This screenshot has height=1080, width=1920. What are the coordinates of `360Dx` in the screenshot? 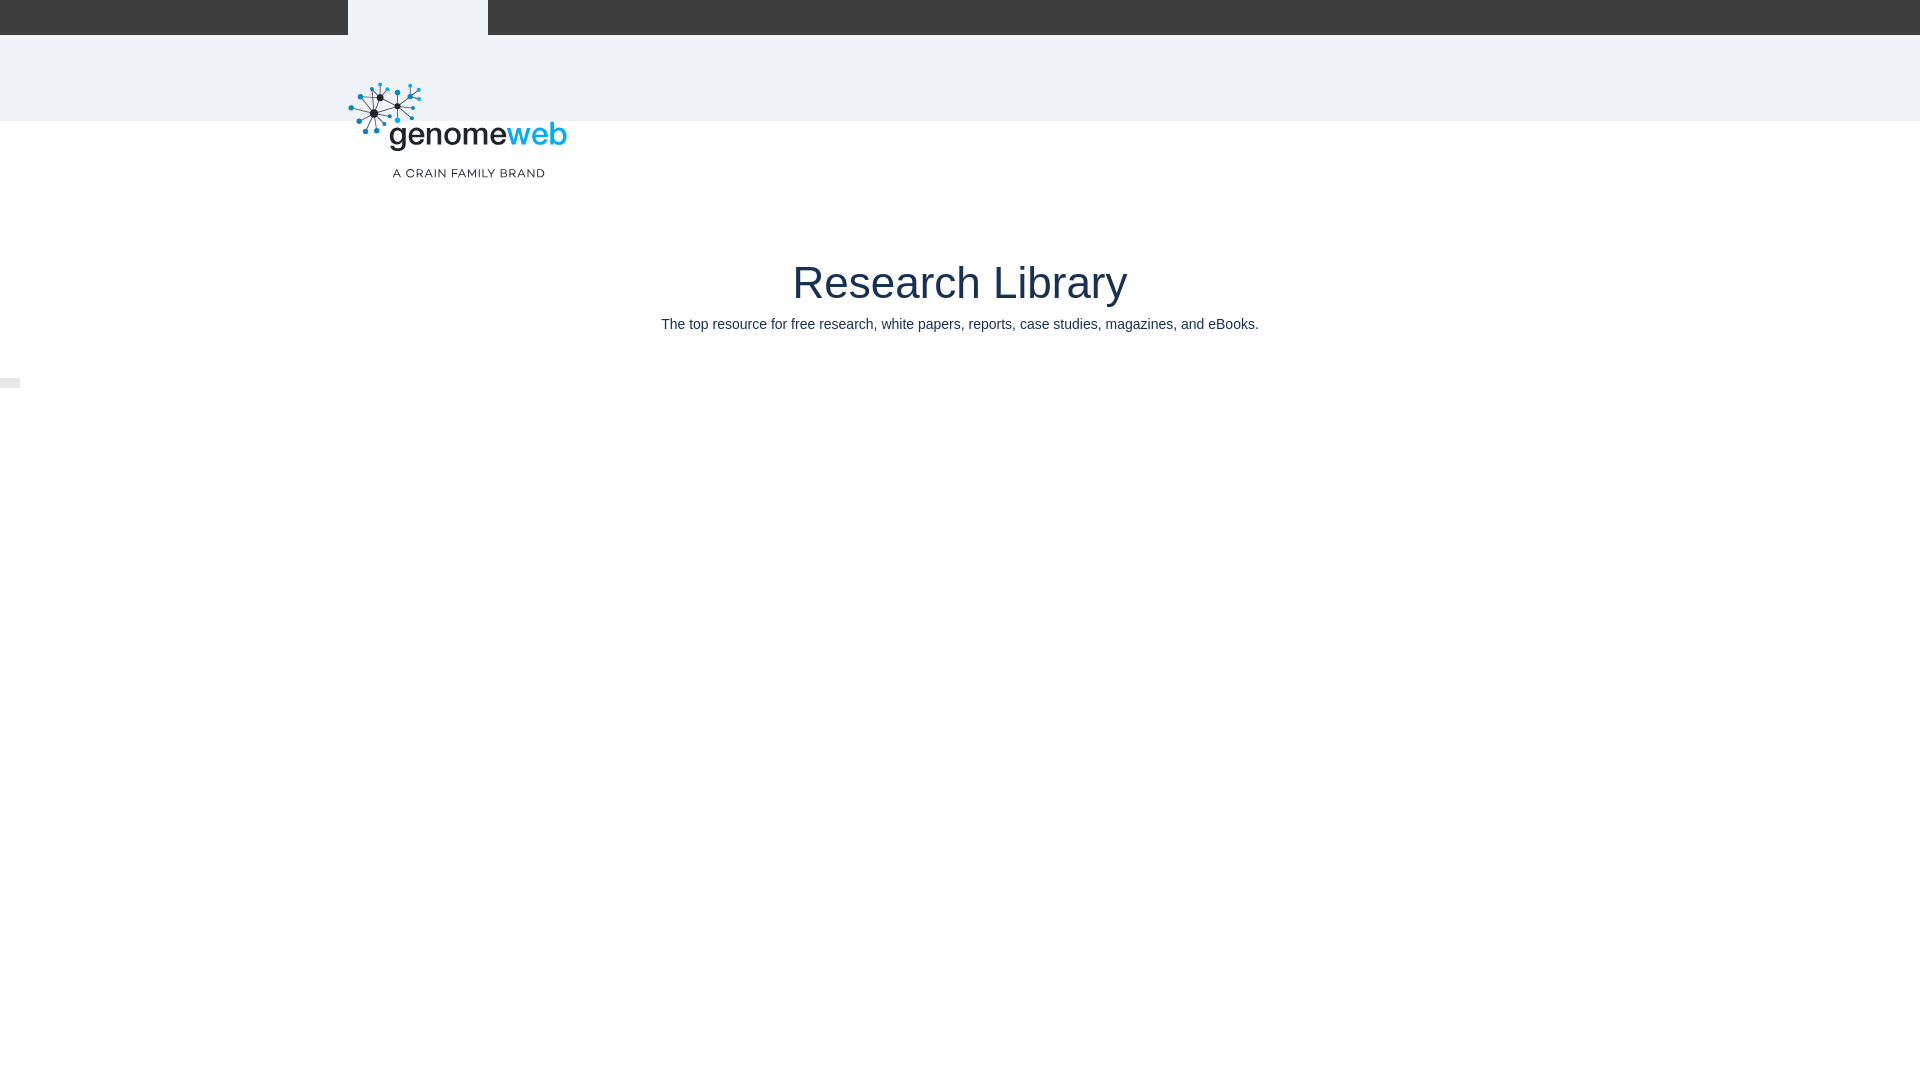 It's located at (541, 17).